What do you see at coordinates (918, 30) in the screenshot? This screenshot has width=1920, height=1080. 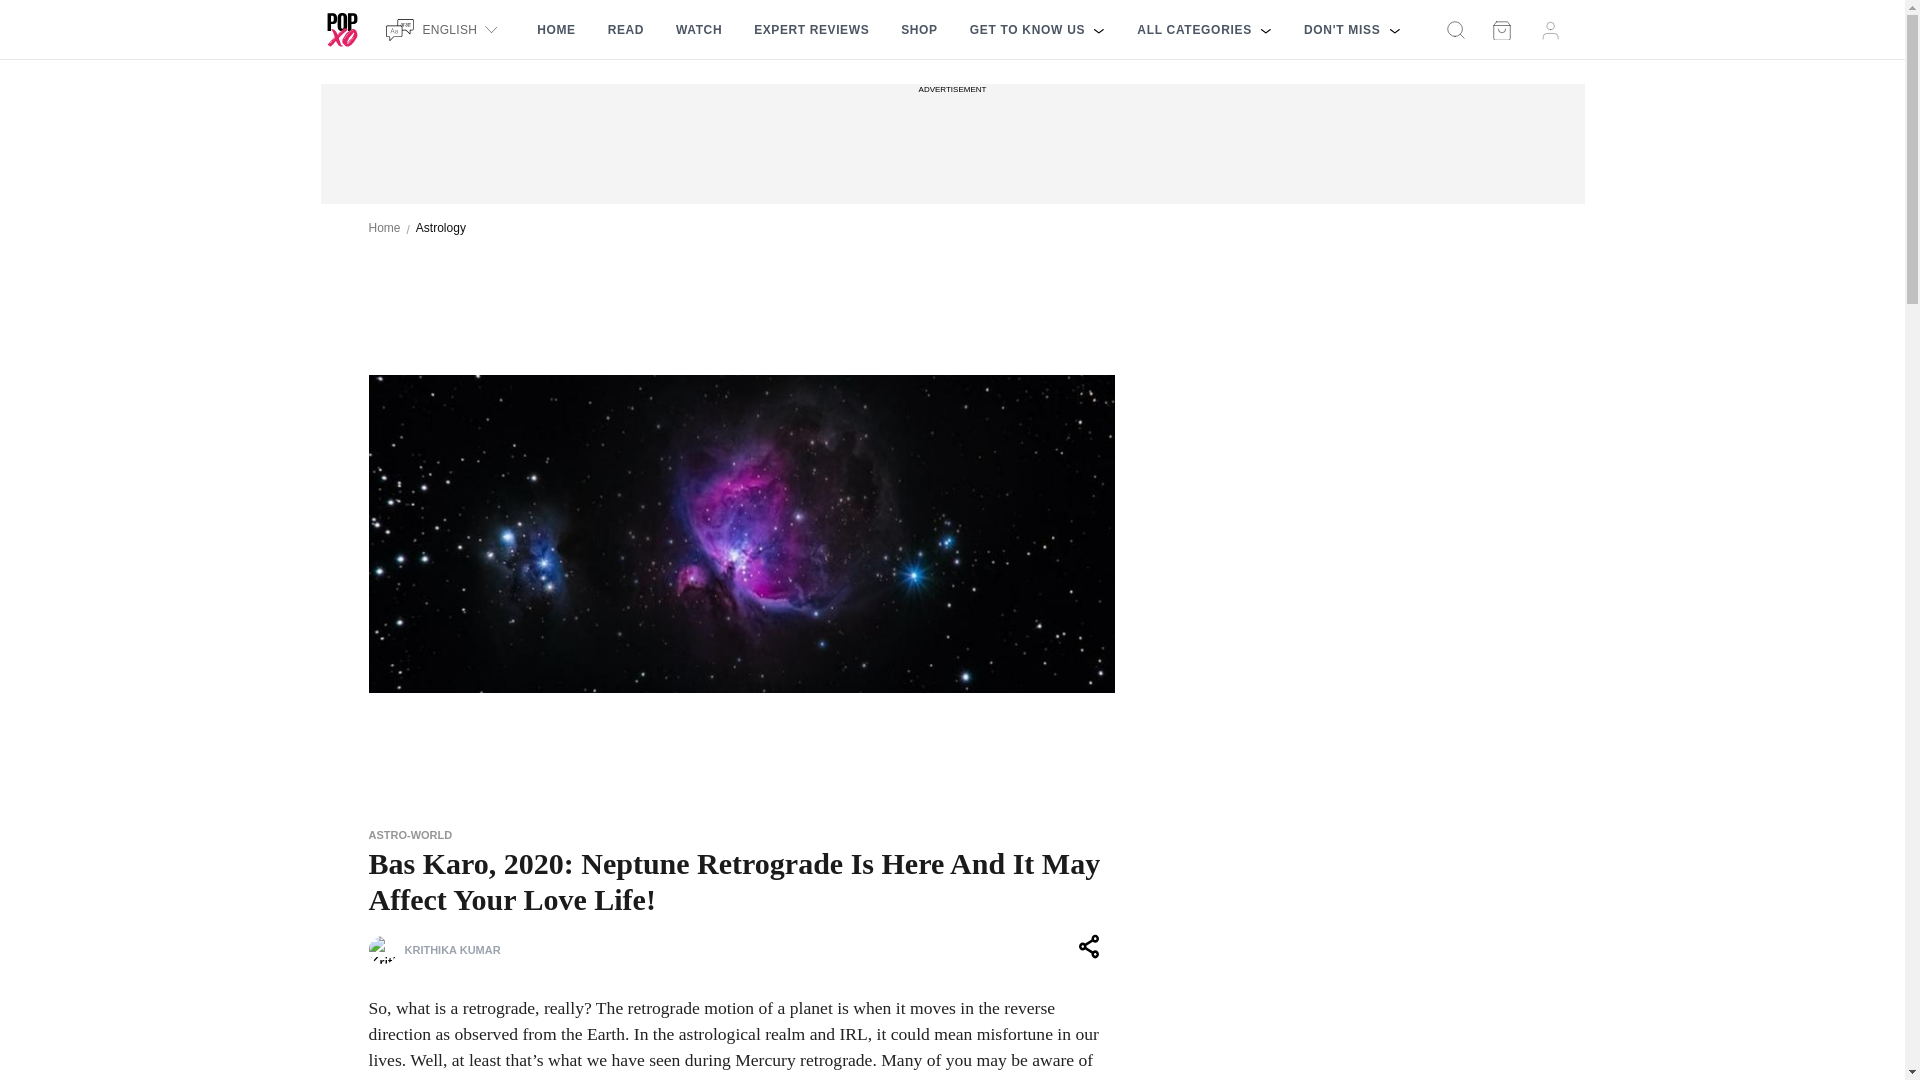 I see `SHOP` at bounding box center [918, 30].